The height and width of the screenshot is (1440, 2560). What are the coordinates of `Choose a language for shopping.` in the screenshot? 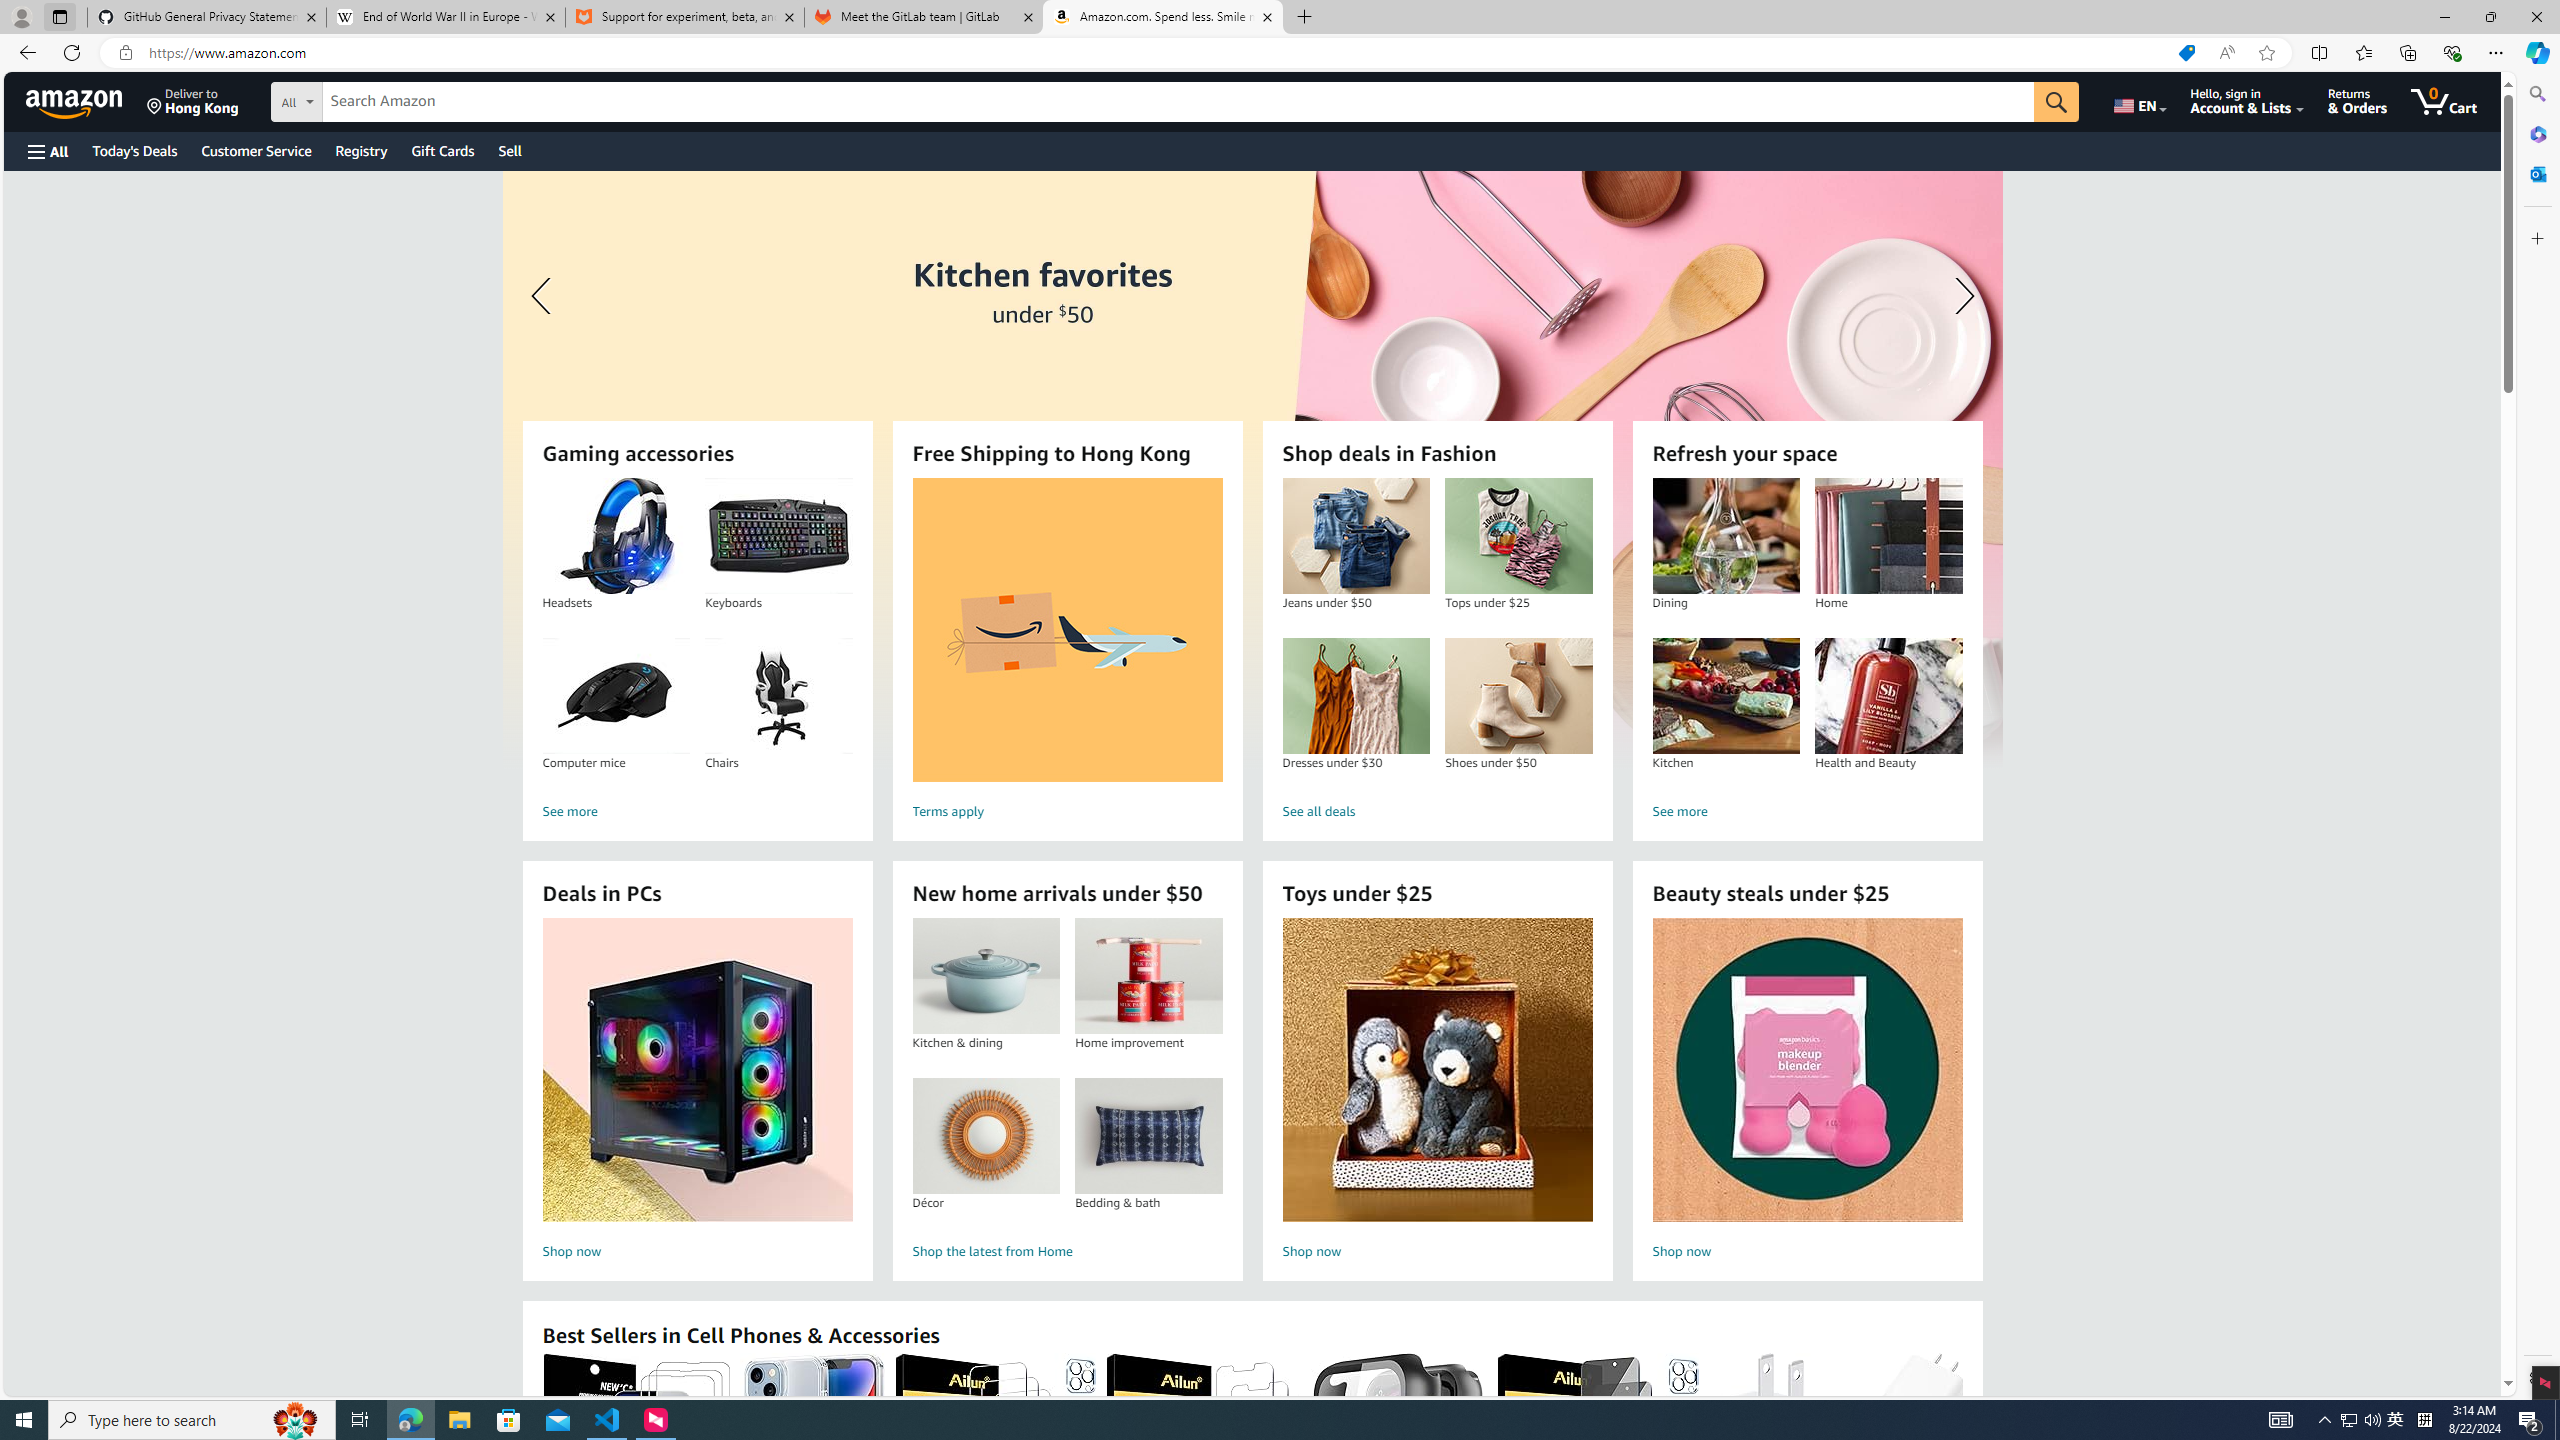 It's located at (2138, 101).